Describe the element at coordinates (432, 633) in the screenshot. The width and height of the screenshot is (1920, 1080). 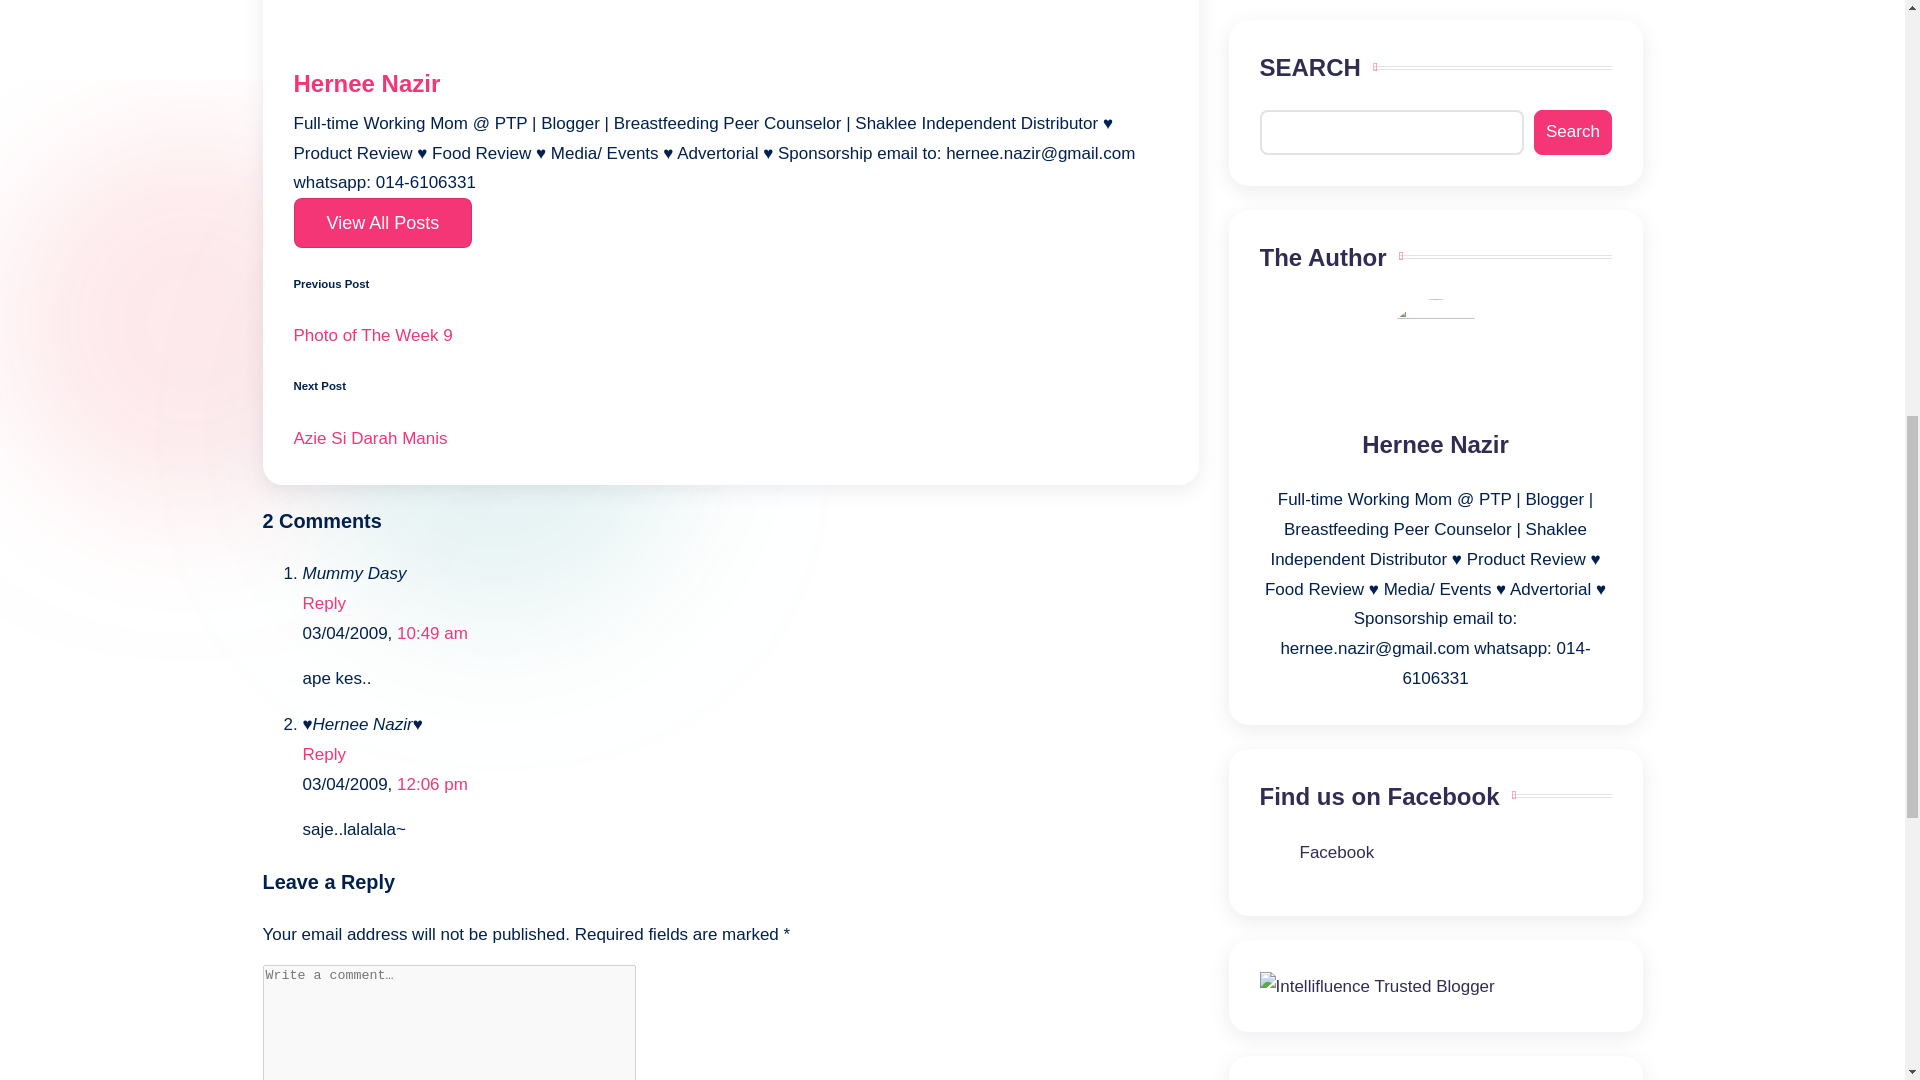
I see `10:49 am` at that location.